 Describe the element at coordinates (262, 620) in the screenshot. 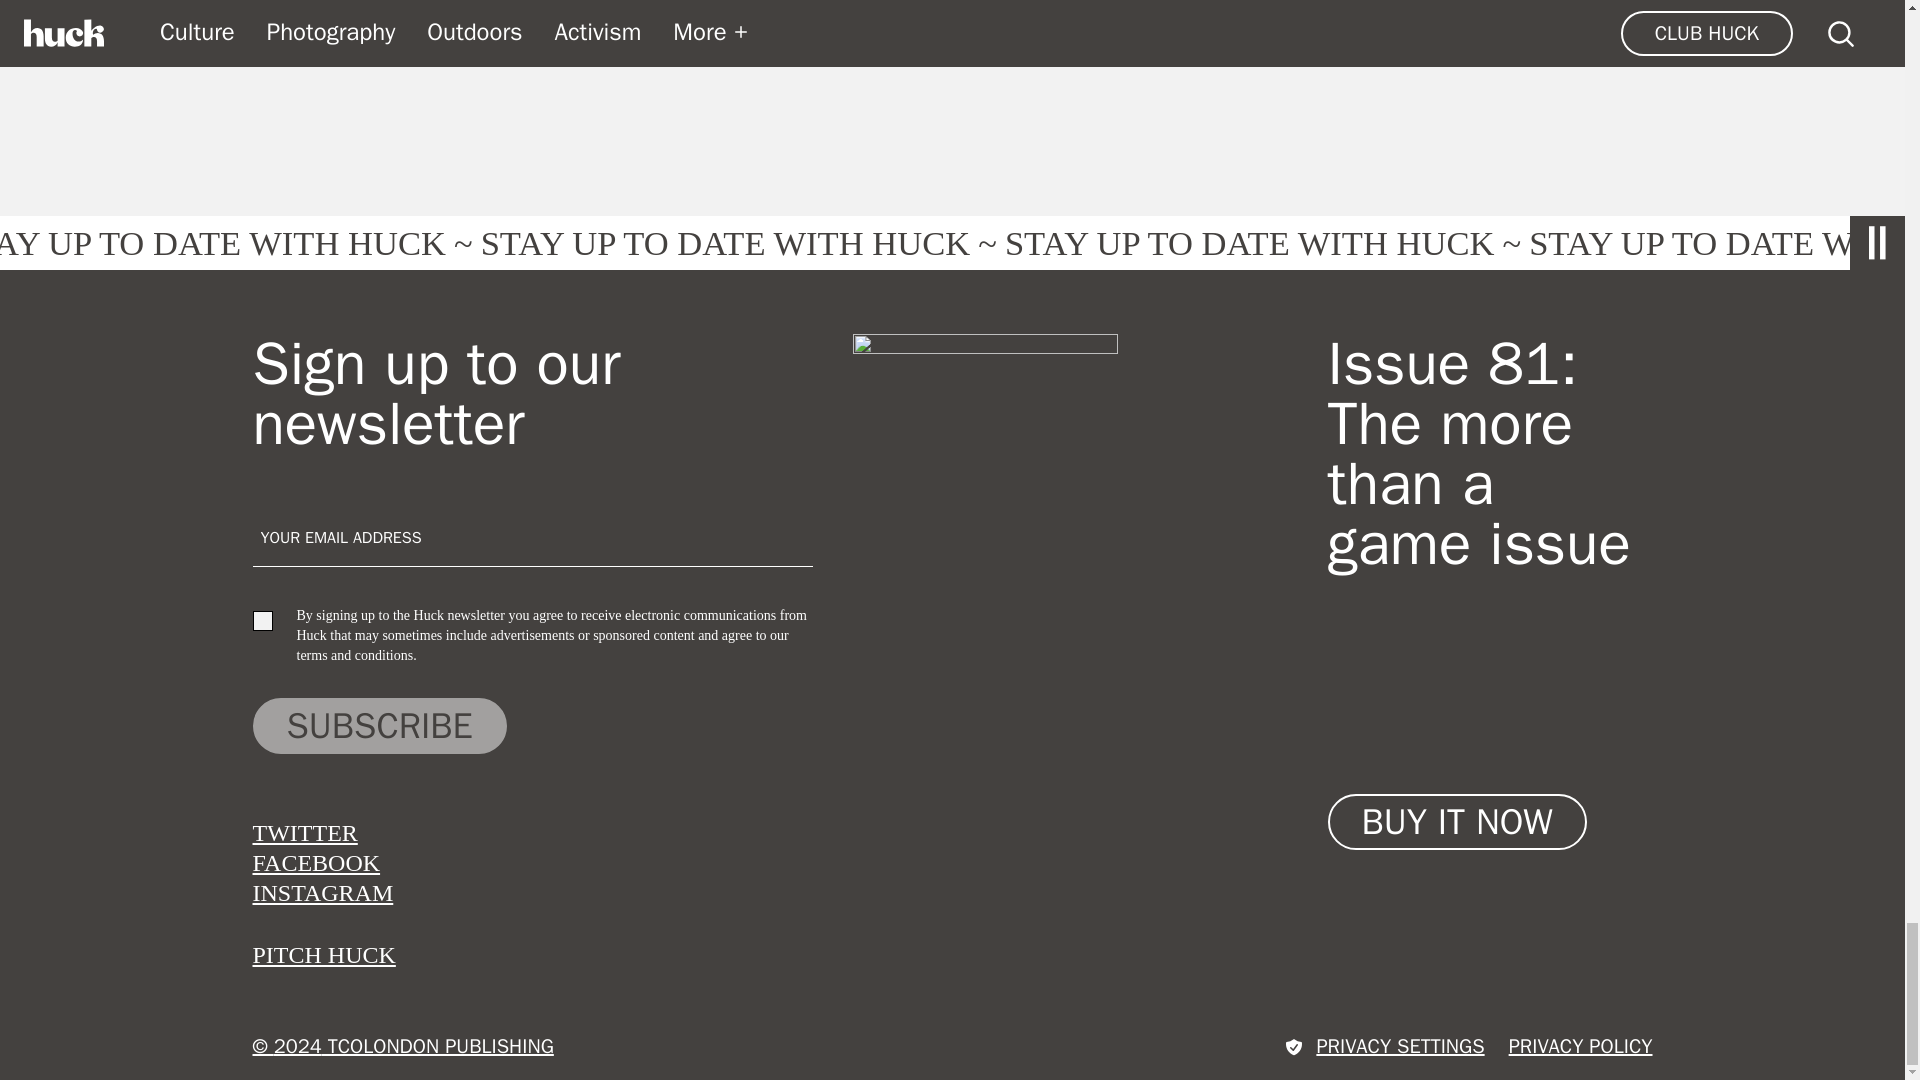

I see `on` at that location.